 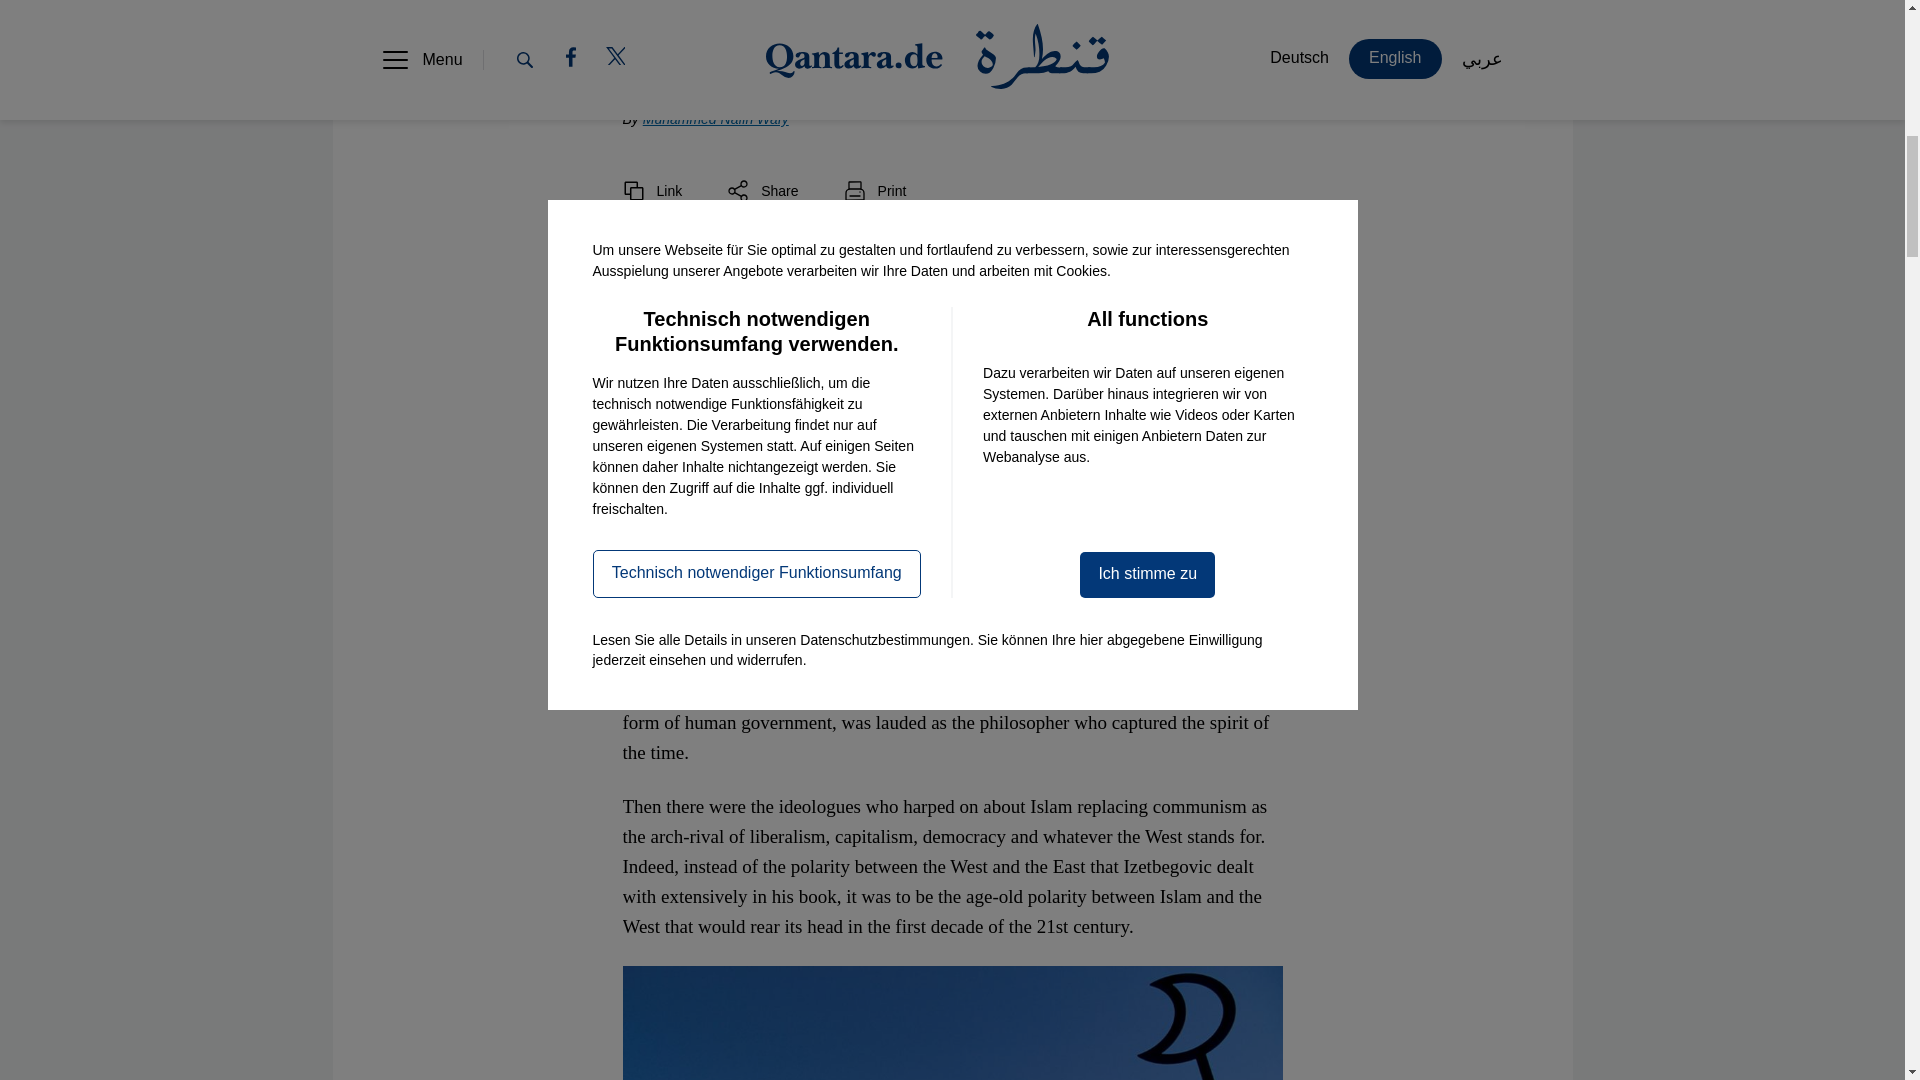 What do you see at coordinates (652, 190) in the screenshot?
I see `Link` at bounding box center [652, 190].